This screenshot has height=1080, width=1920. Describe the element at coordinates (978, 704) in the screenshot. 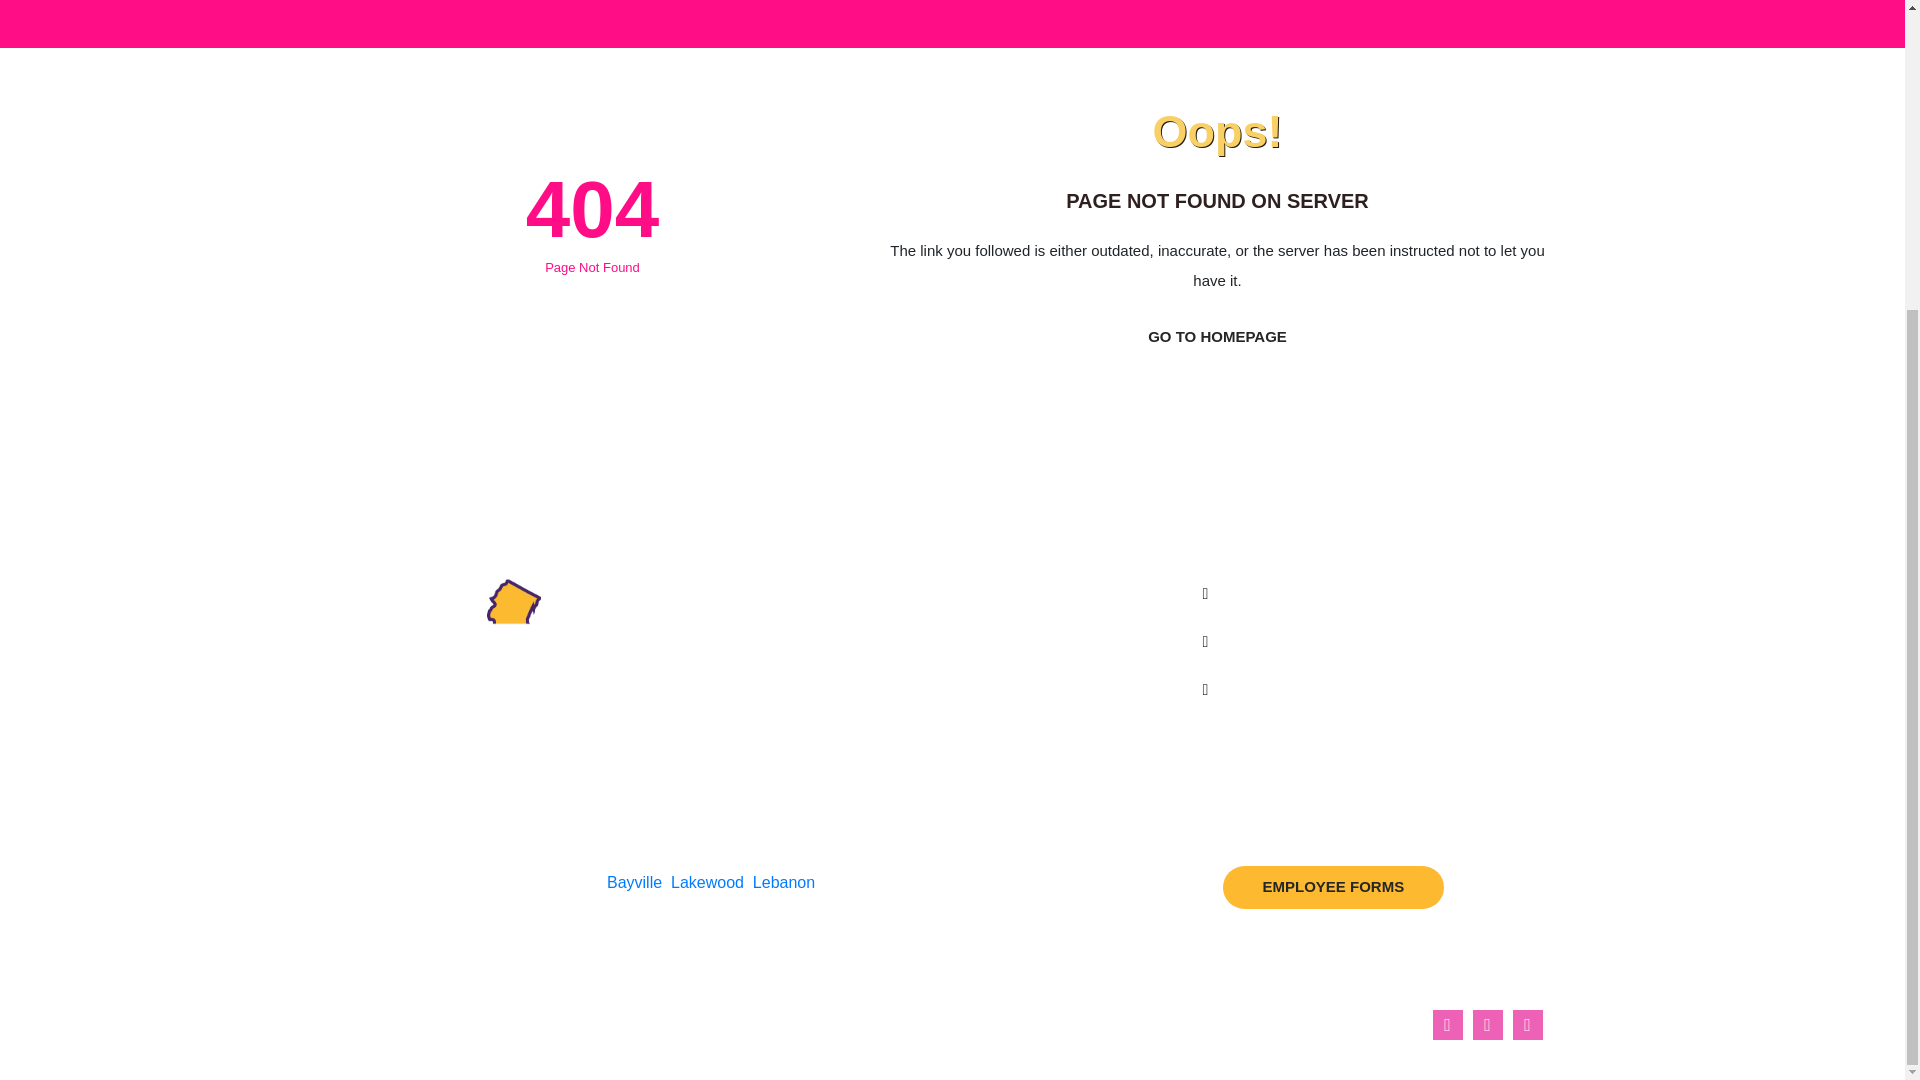

I see `GALLERY` at that location.